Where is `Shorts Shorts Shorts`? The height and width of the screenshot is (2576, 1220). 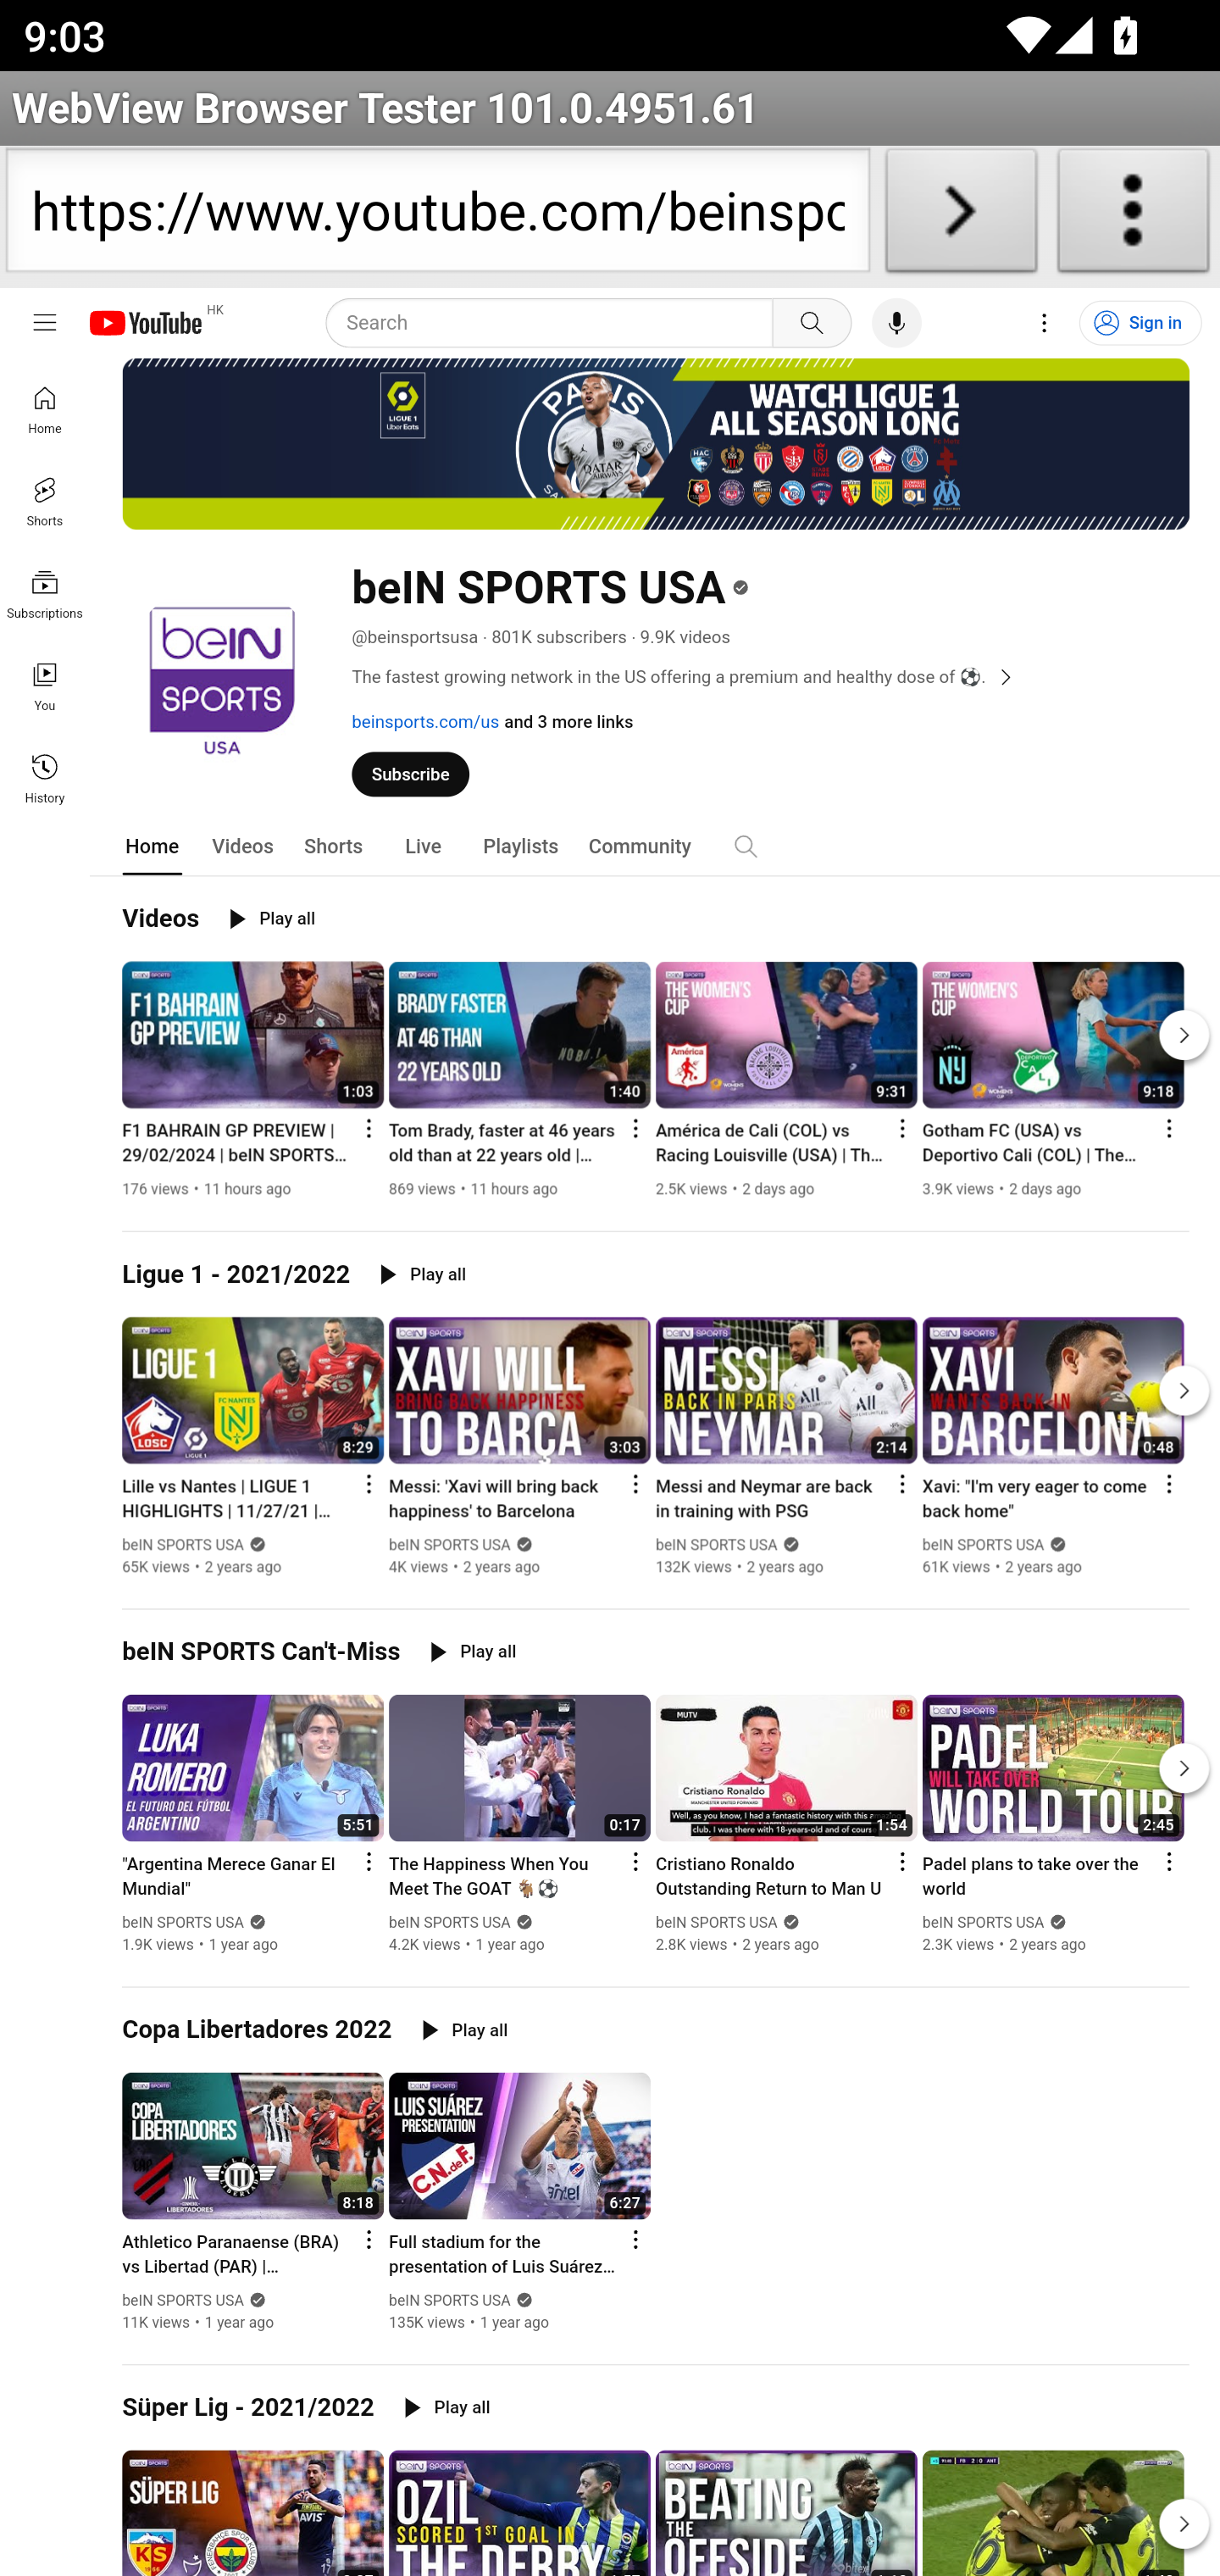 Shorts Shorts Shorts is located at coordinates (44, 502).